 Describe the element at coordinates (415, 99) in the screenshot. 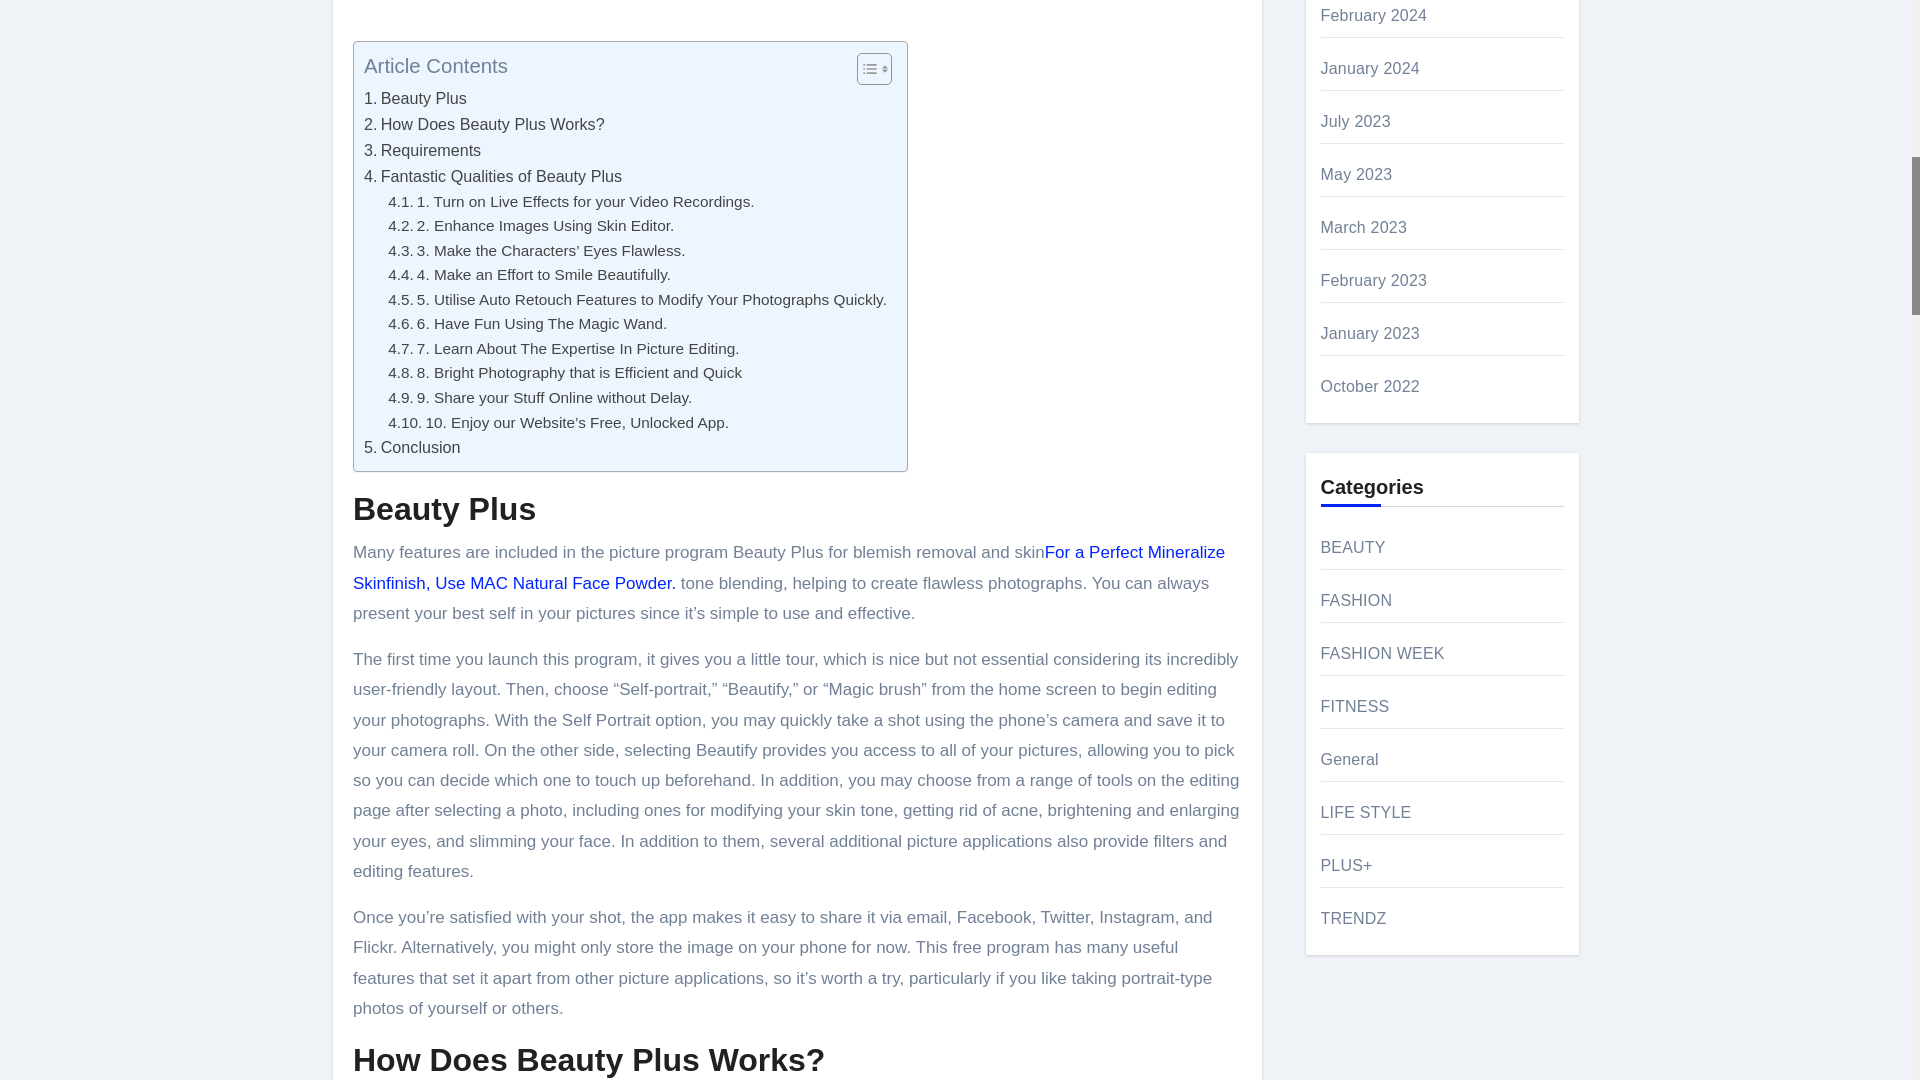

I see `Beauty Plus` at that location.